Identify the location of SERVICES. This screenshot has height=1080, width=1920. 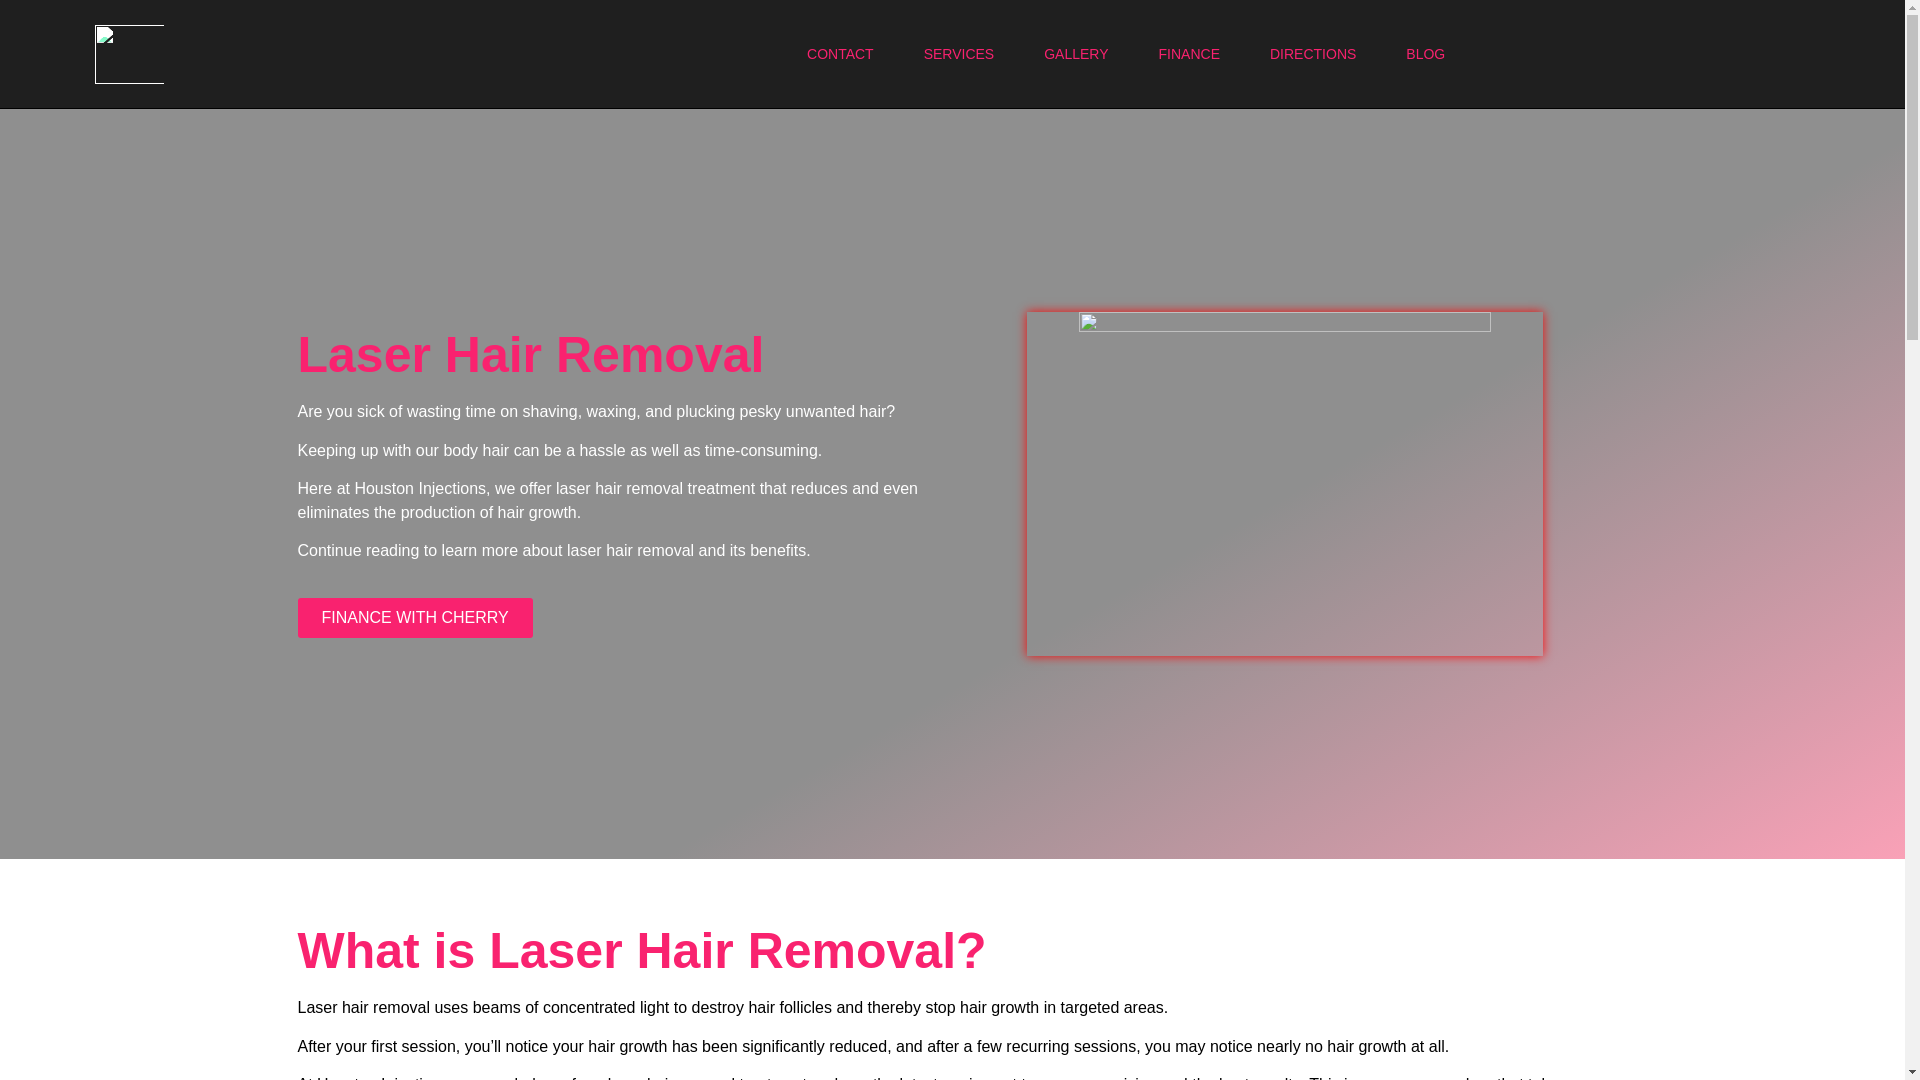
(958, 54).